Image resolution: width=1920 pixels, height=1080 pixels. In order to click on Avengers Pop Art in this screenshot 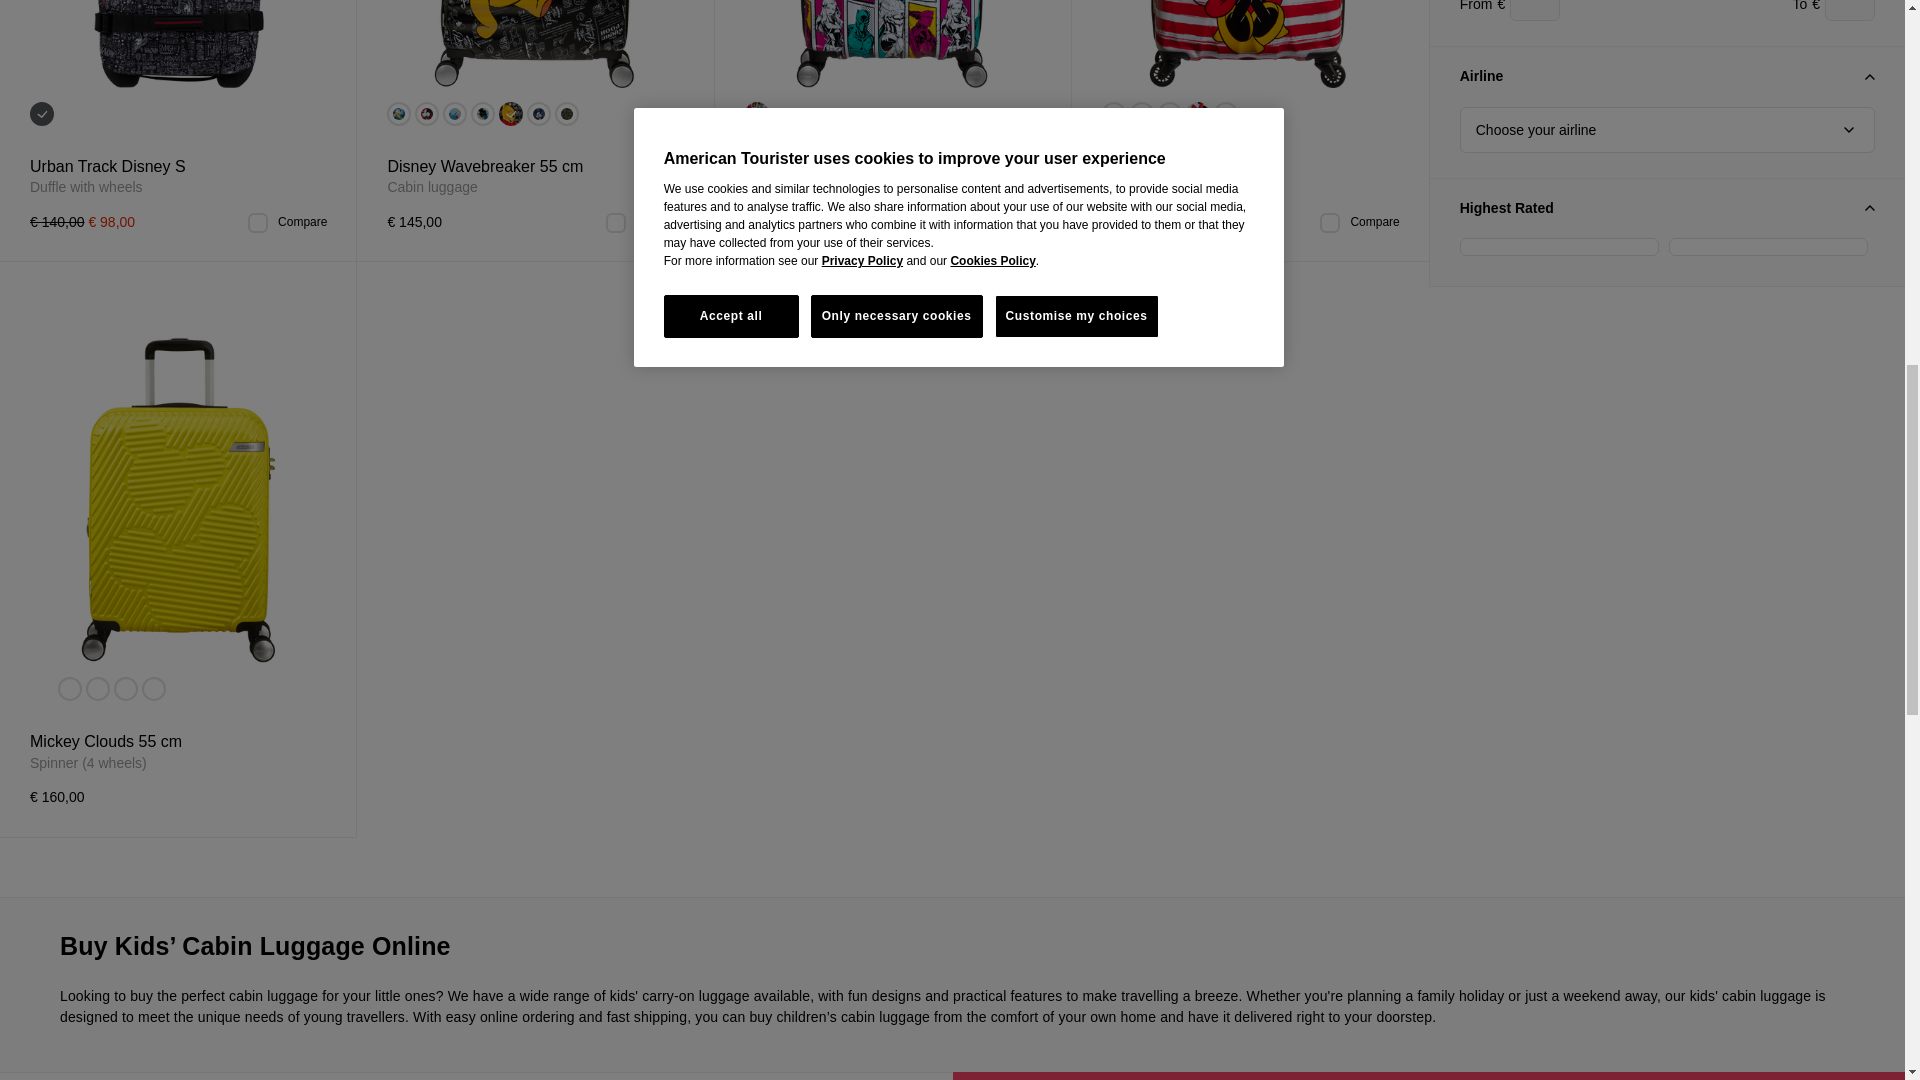, I will do `click(756, 114)`.